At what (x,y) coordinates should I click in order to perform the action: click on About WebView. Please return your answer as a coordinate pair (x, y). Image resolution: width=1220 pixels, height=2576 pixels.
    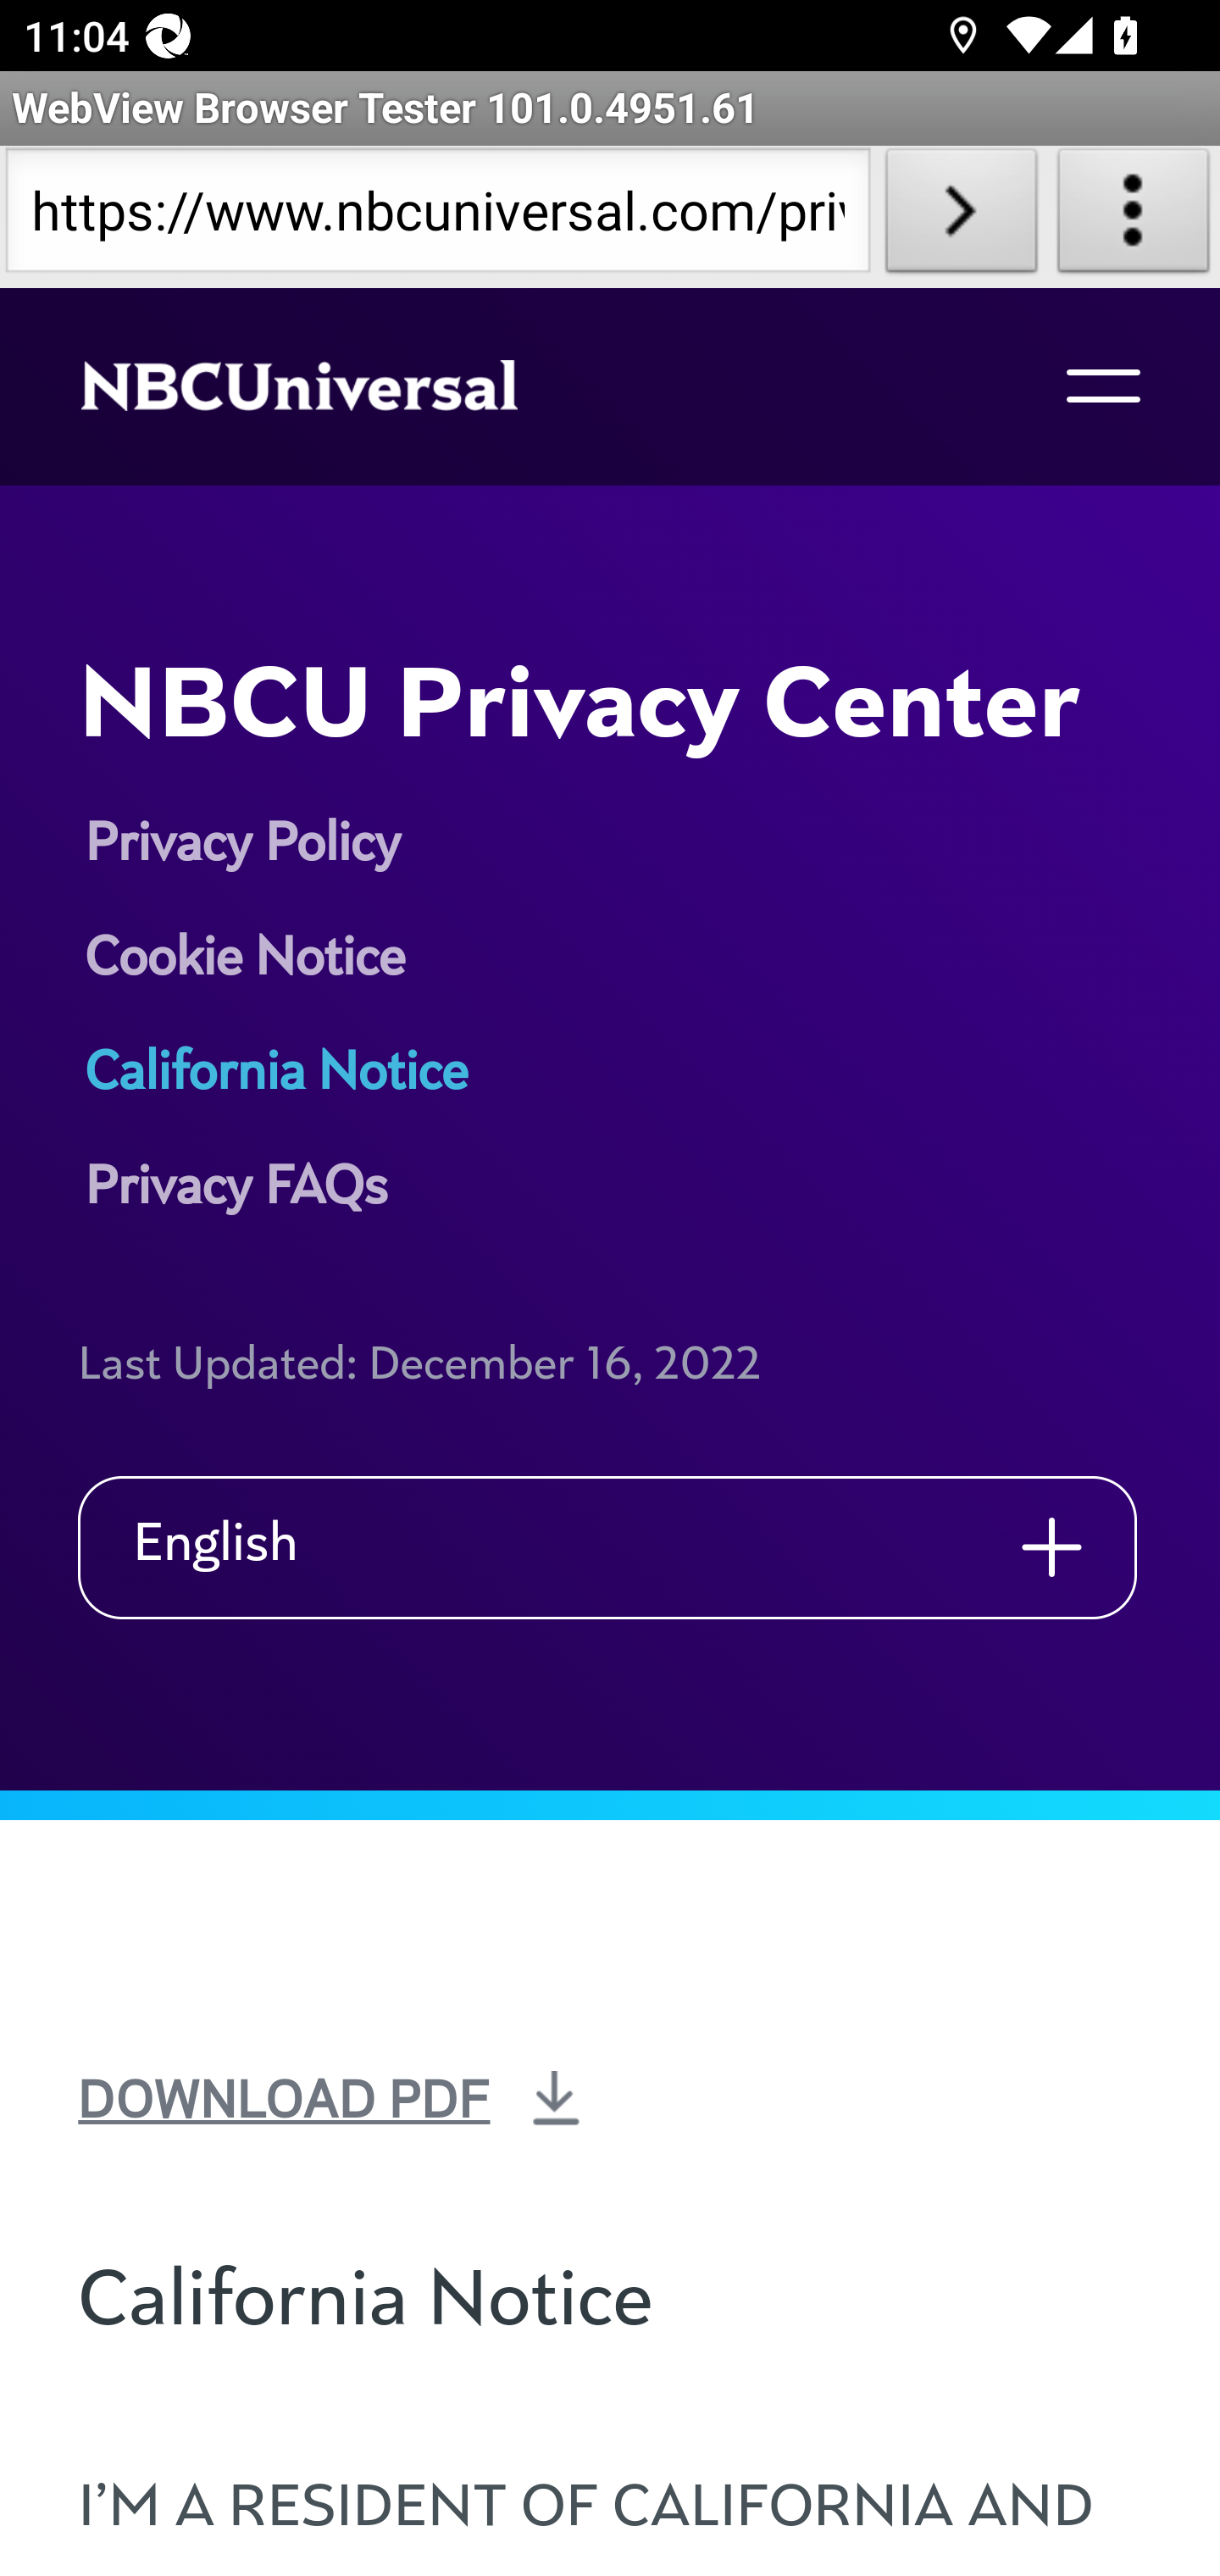
    Looking at the image, I should click on (1134, 217).